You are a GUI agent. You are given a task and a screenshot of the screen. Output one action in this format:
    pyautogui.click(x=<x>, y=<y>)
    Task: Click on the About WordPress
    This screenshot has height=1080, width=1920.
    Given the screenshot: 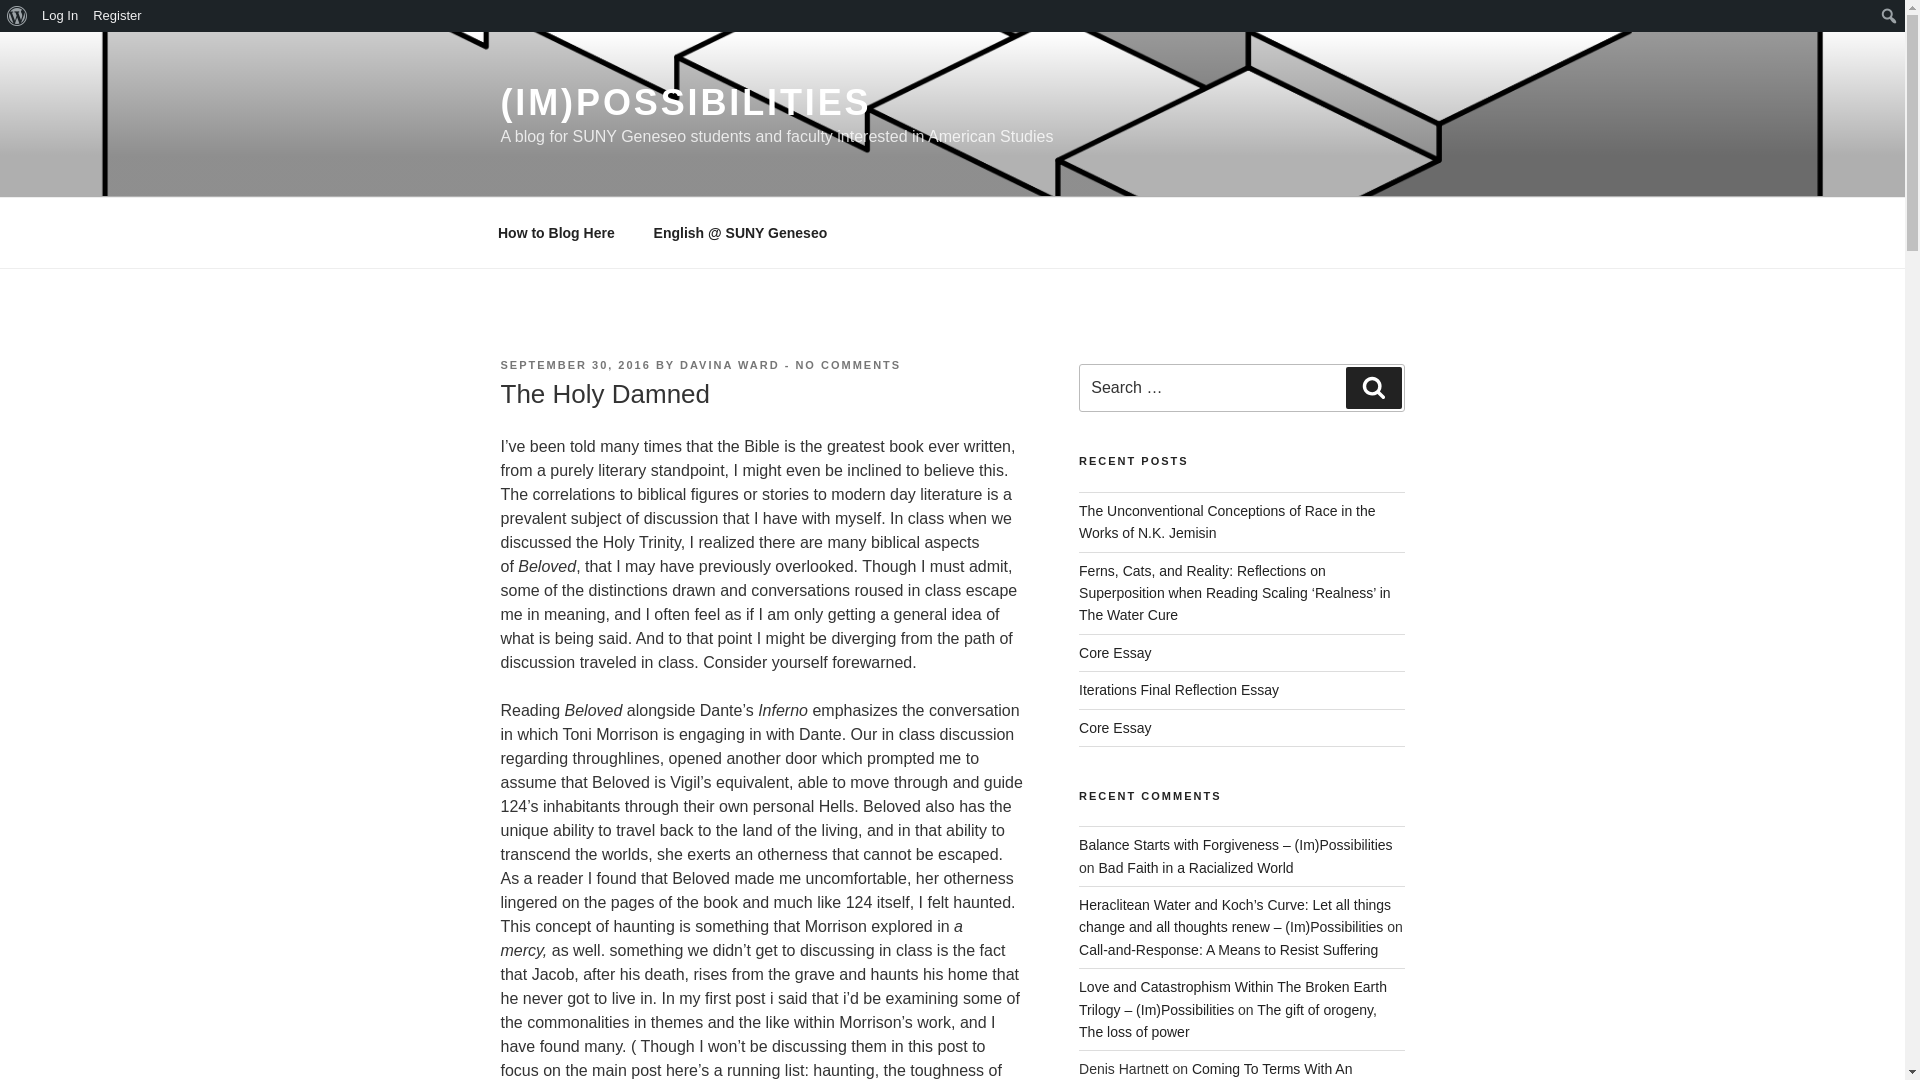 What is the action you would take?
    pyautogui.click(x=118, y=16)
    